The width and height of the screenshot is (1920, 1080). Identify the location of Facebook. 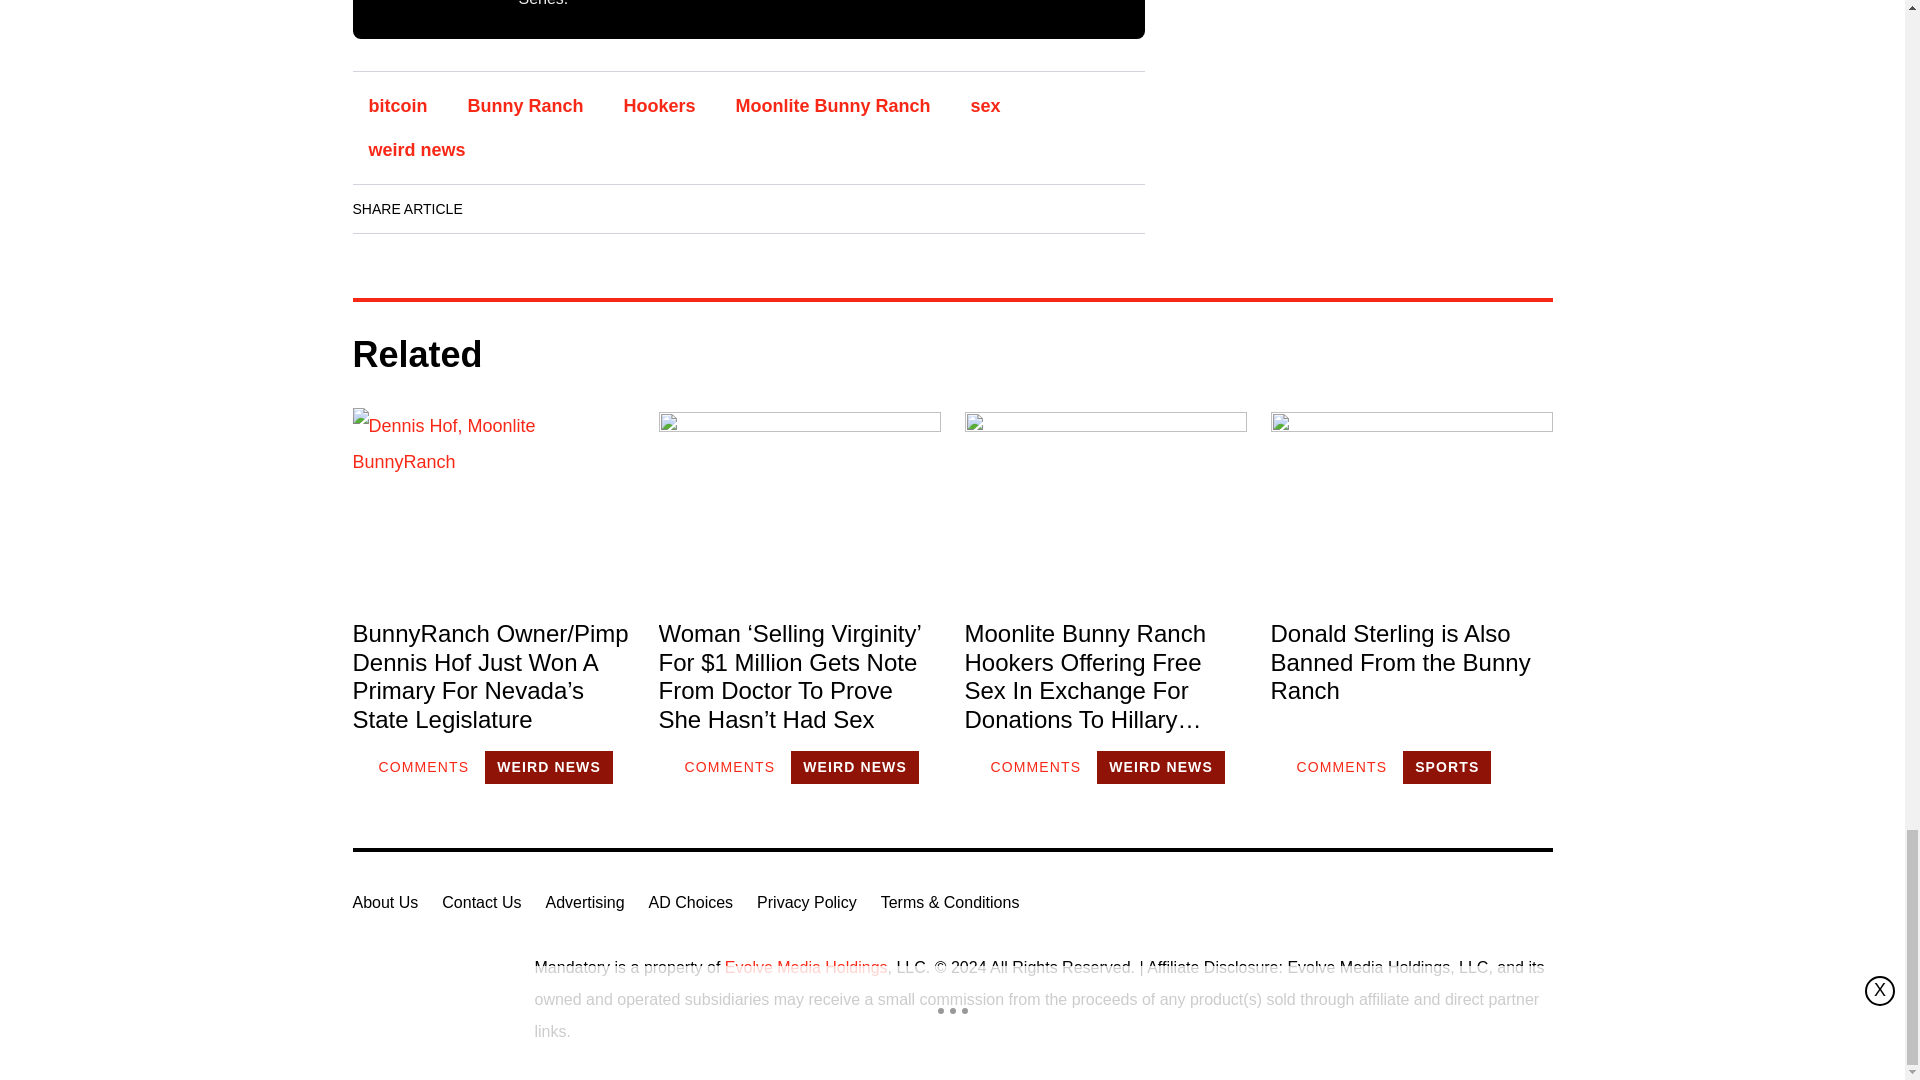
(498, 208).